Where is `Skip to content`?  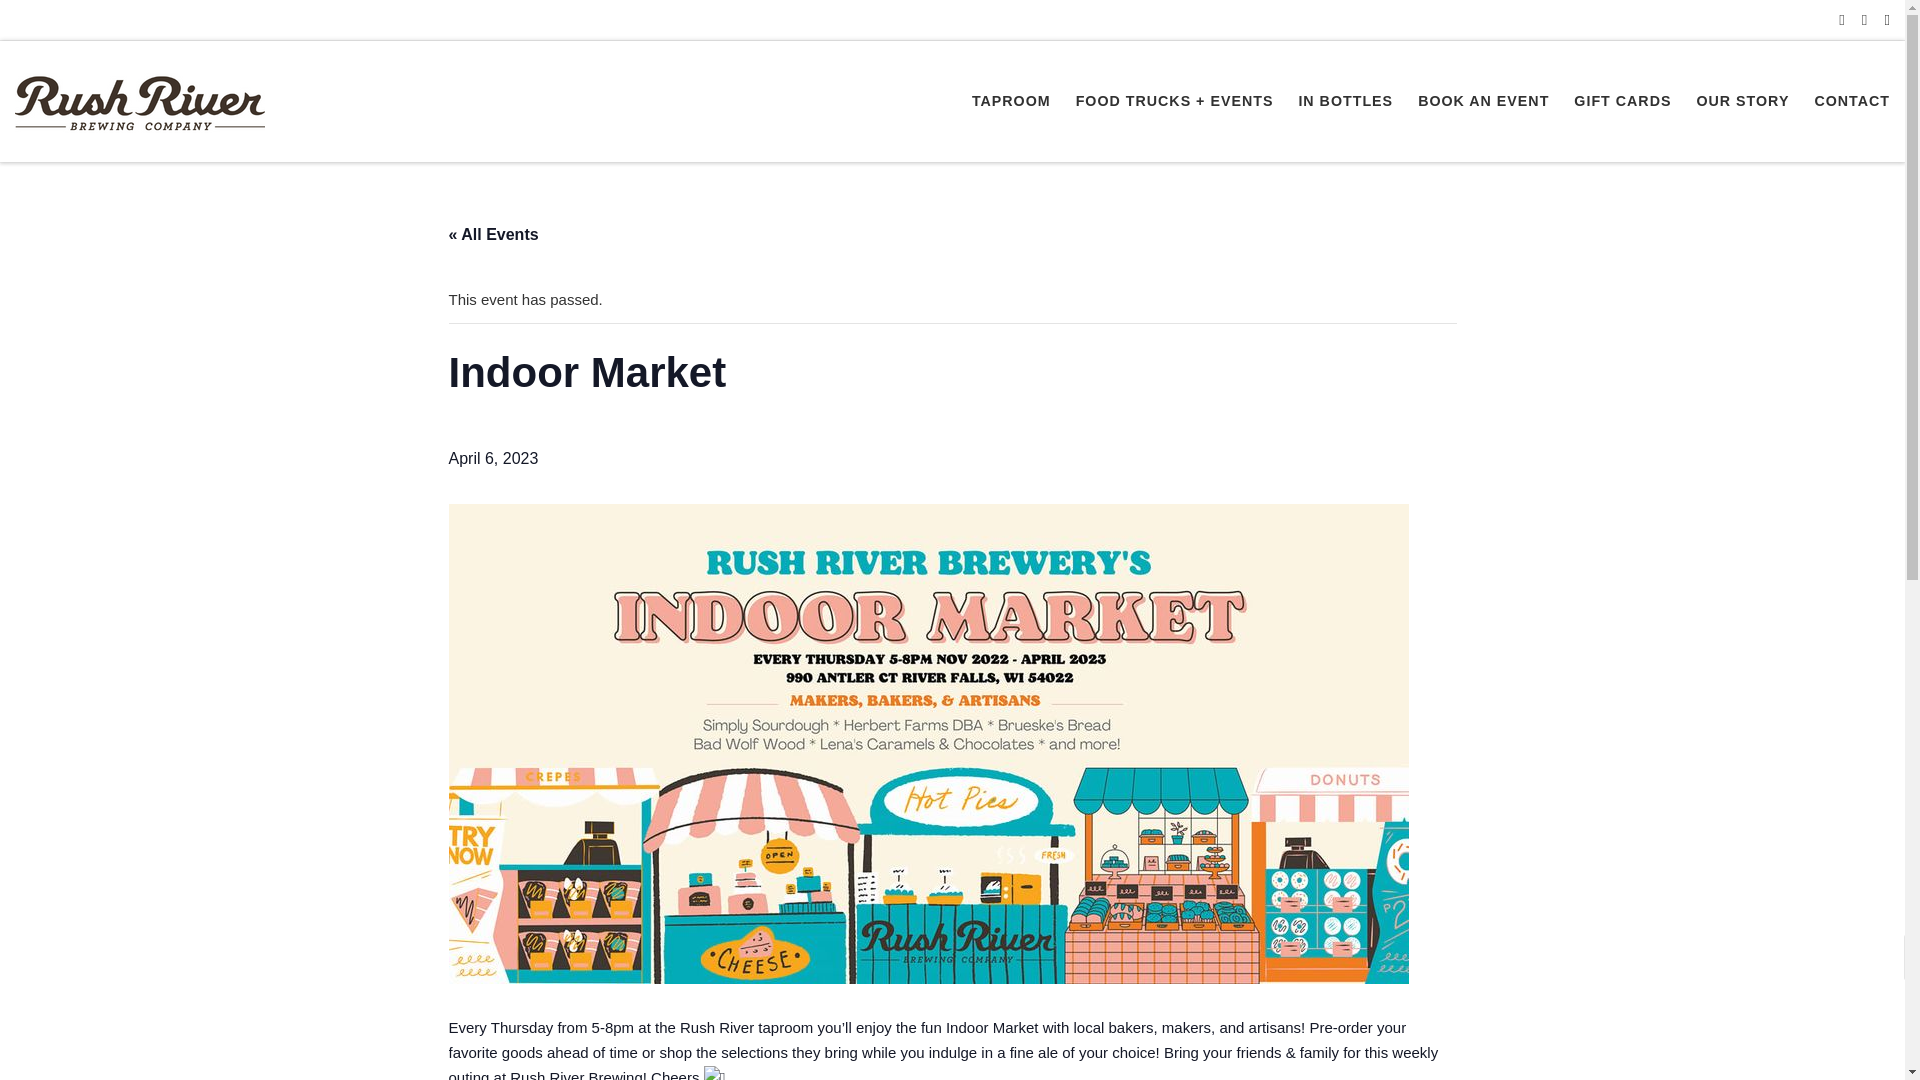
Skip to content is located at coordinates (80, 26).